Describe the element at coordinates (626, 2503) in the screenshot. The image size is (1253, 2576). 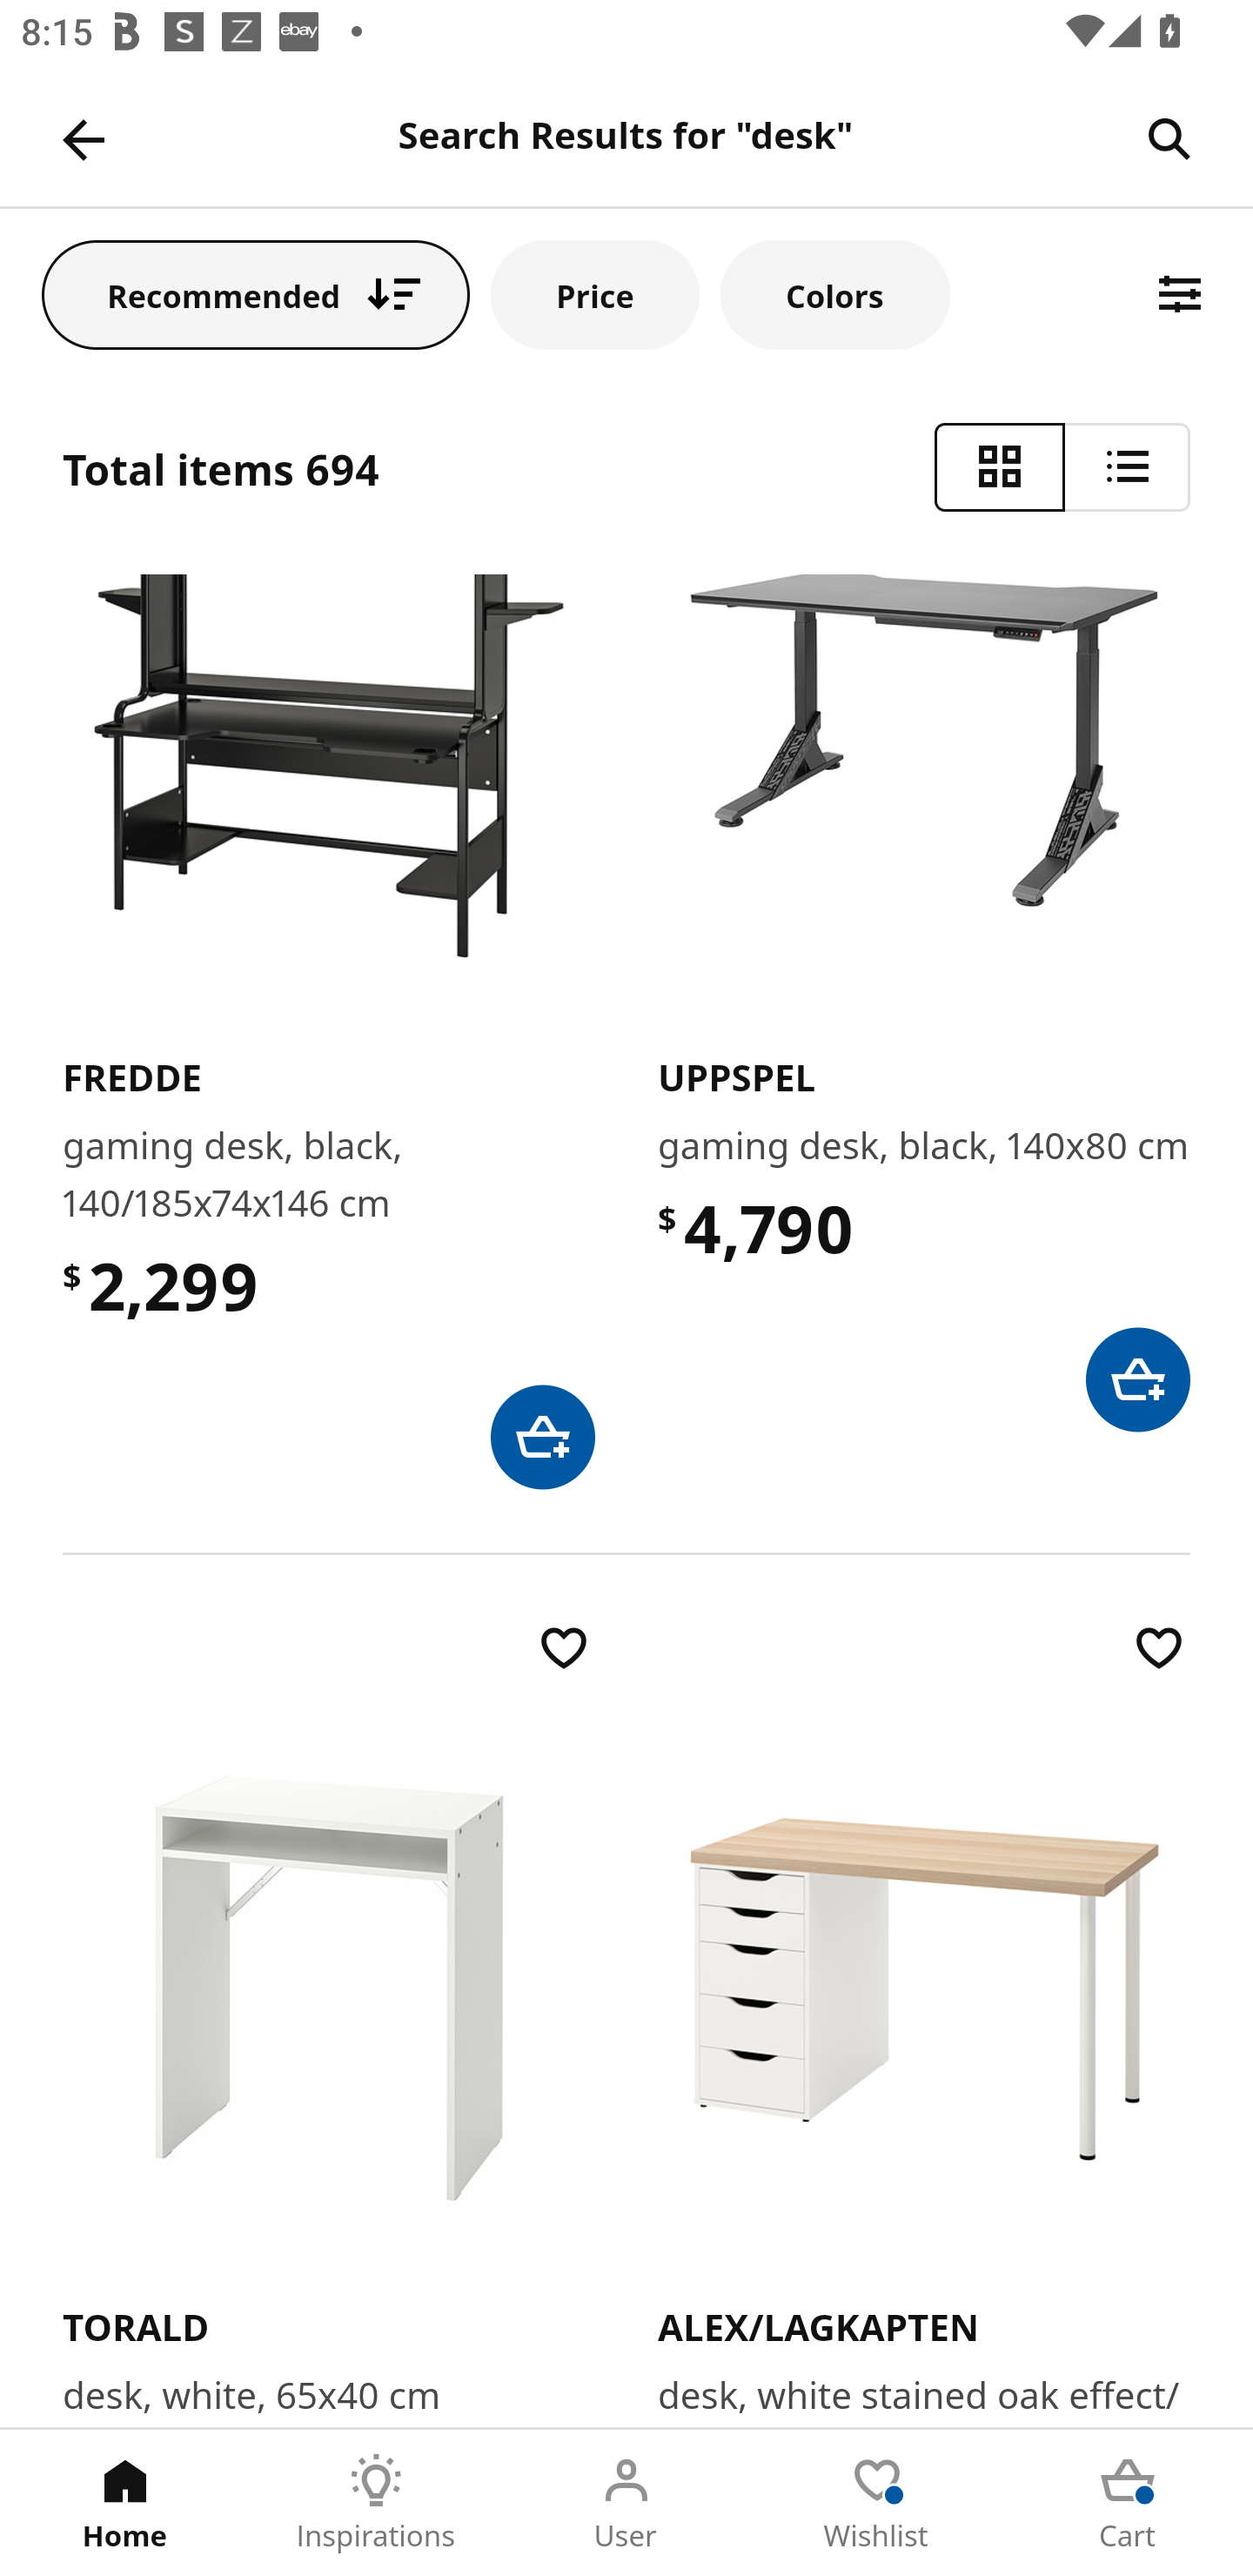
I see `User
Tab 3 of 5` at that location.